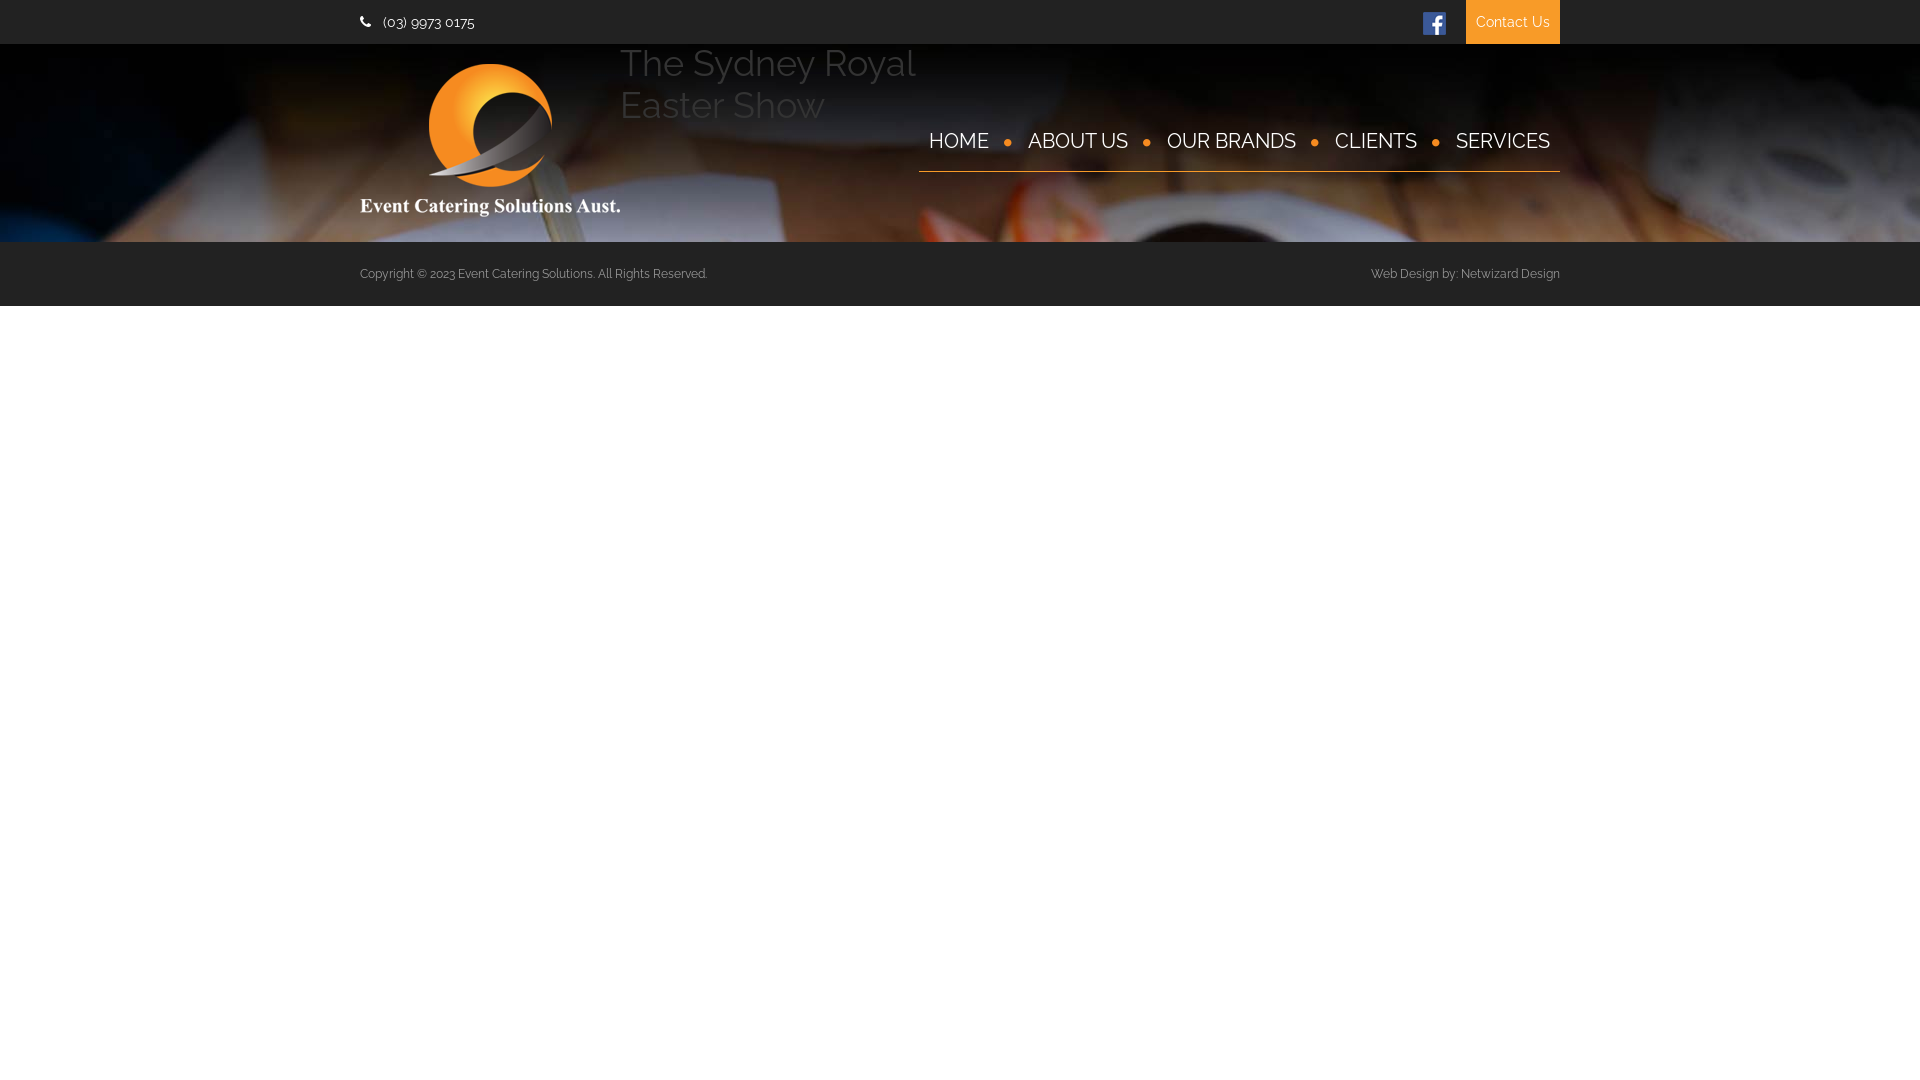 Image resolution: width=1920 pixels, height=1080 pixels. I want to click on CLIENTS, so click(1388, 141).